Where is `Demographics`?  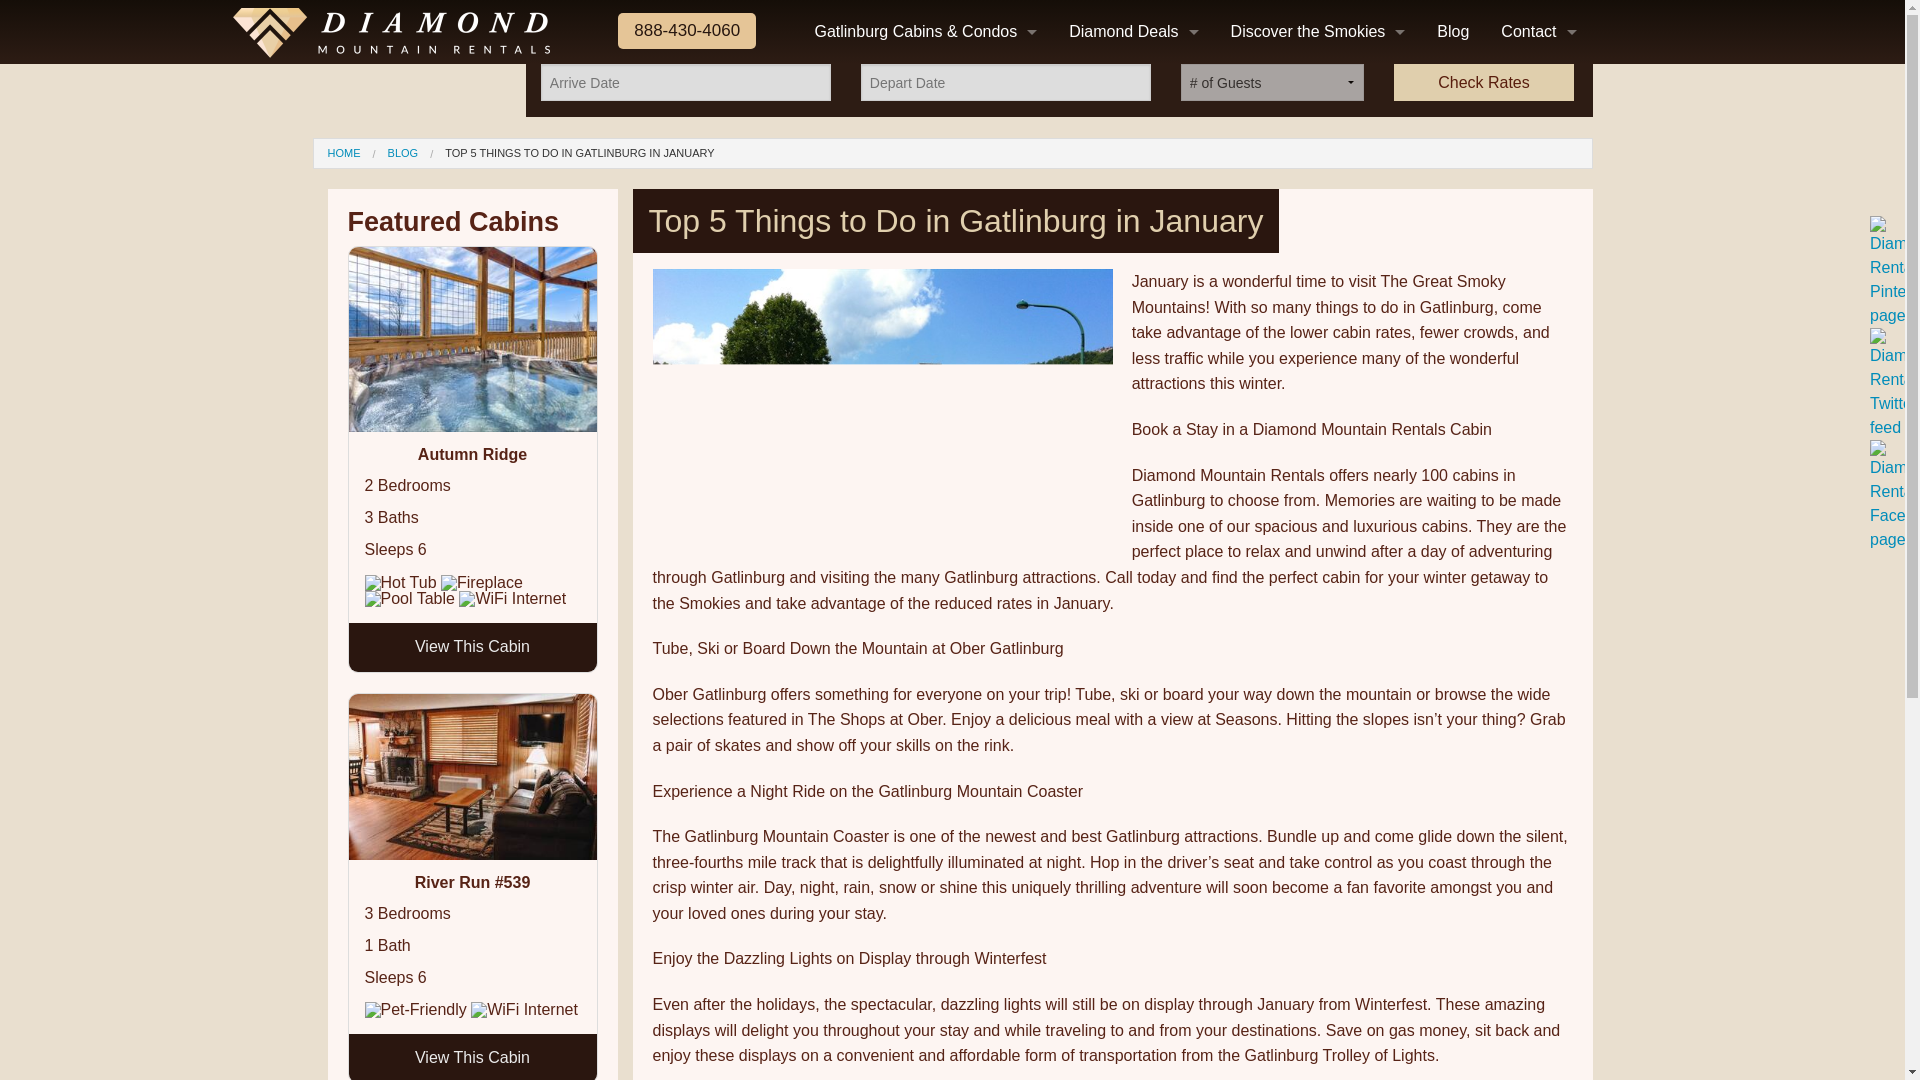
Demographics is located at coordinates (1318, 304).